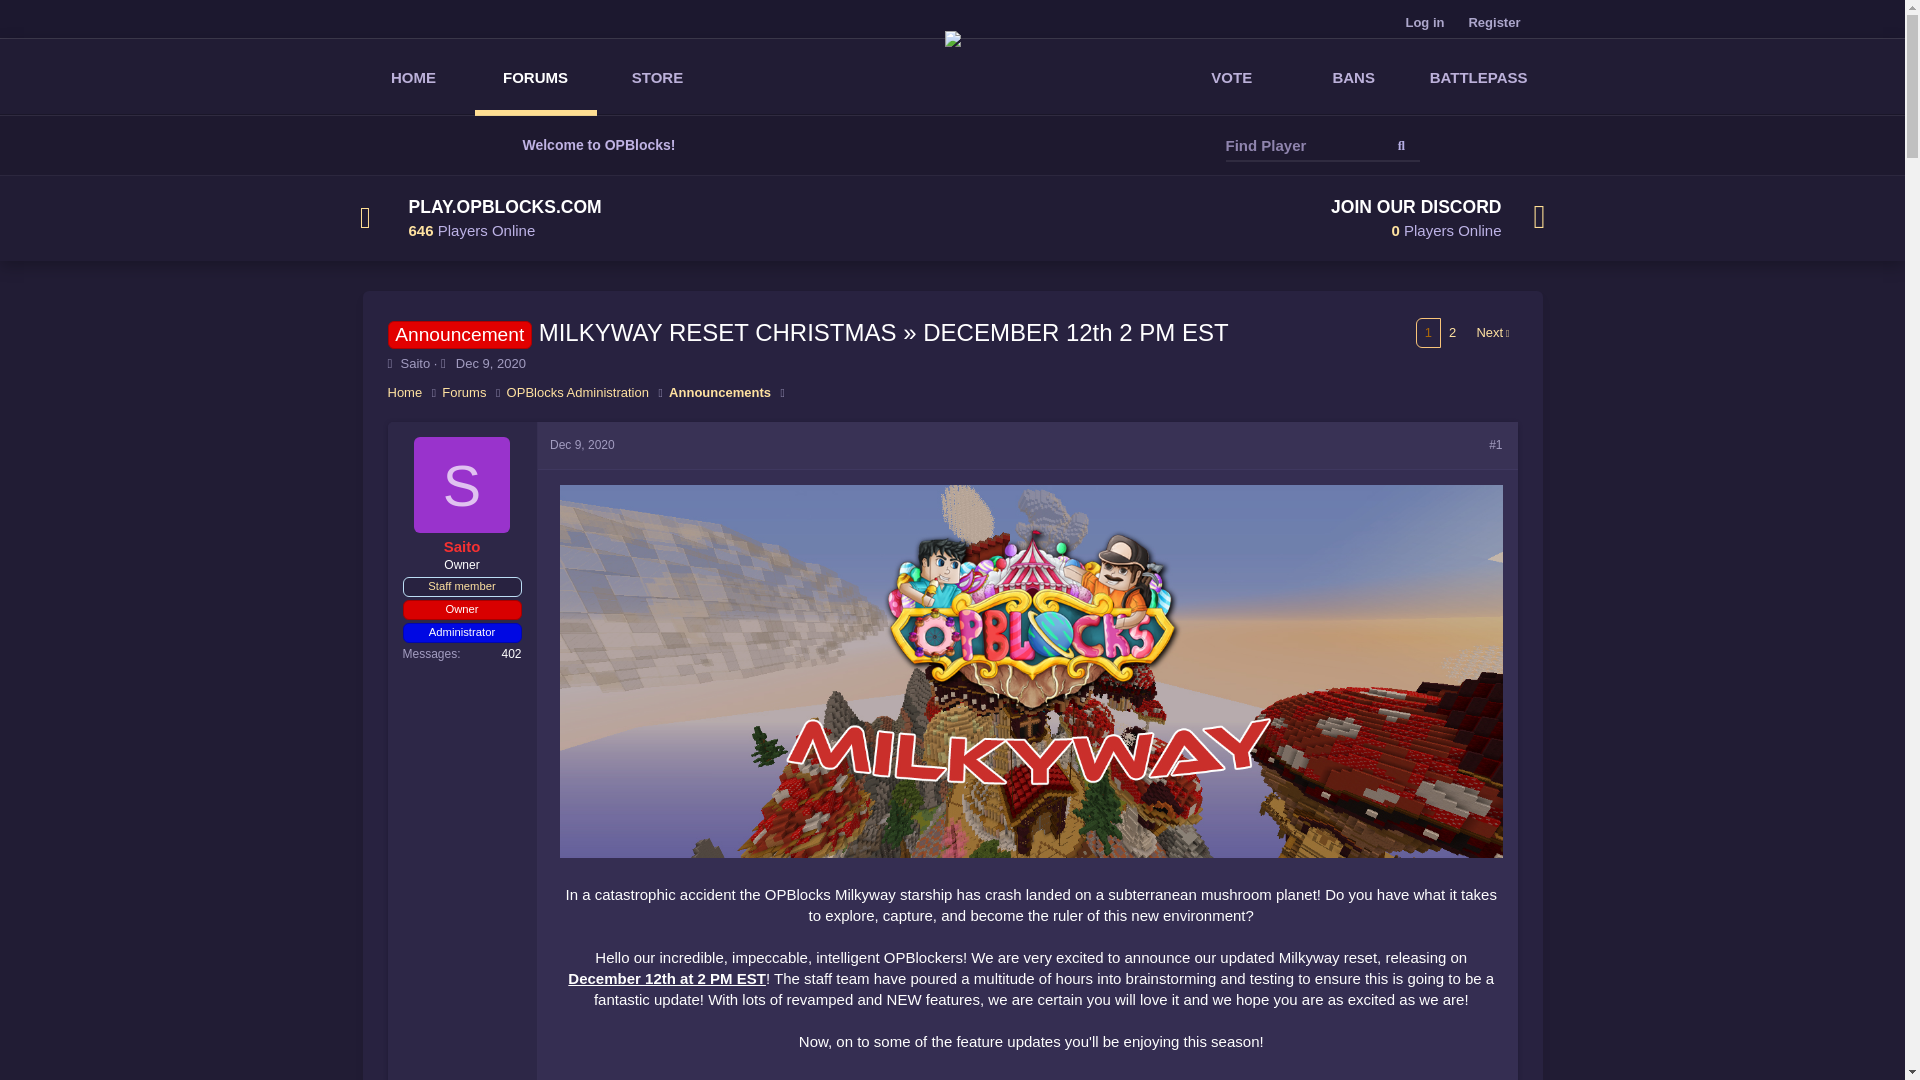 This screenshot has width=1920, height=1080. I want to click on Next, so click(414, 364).